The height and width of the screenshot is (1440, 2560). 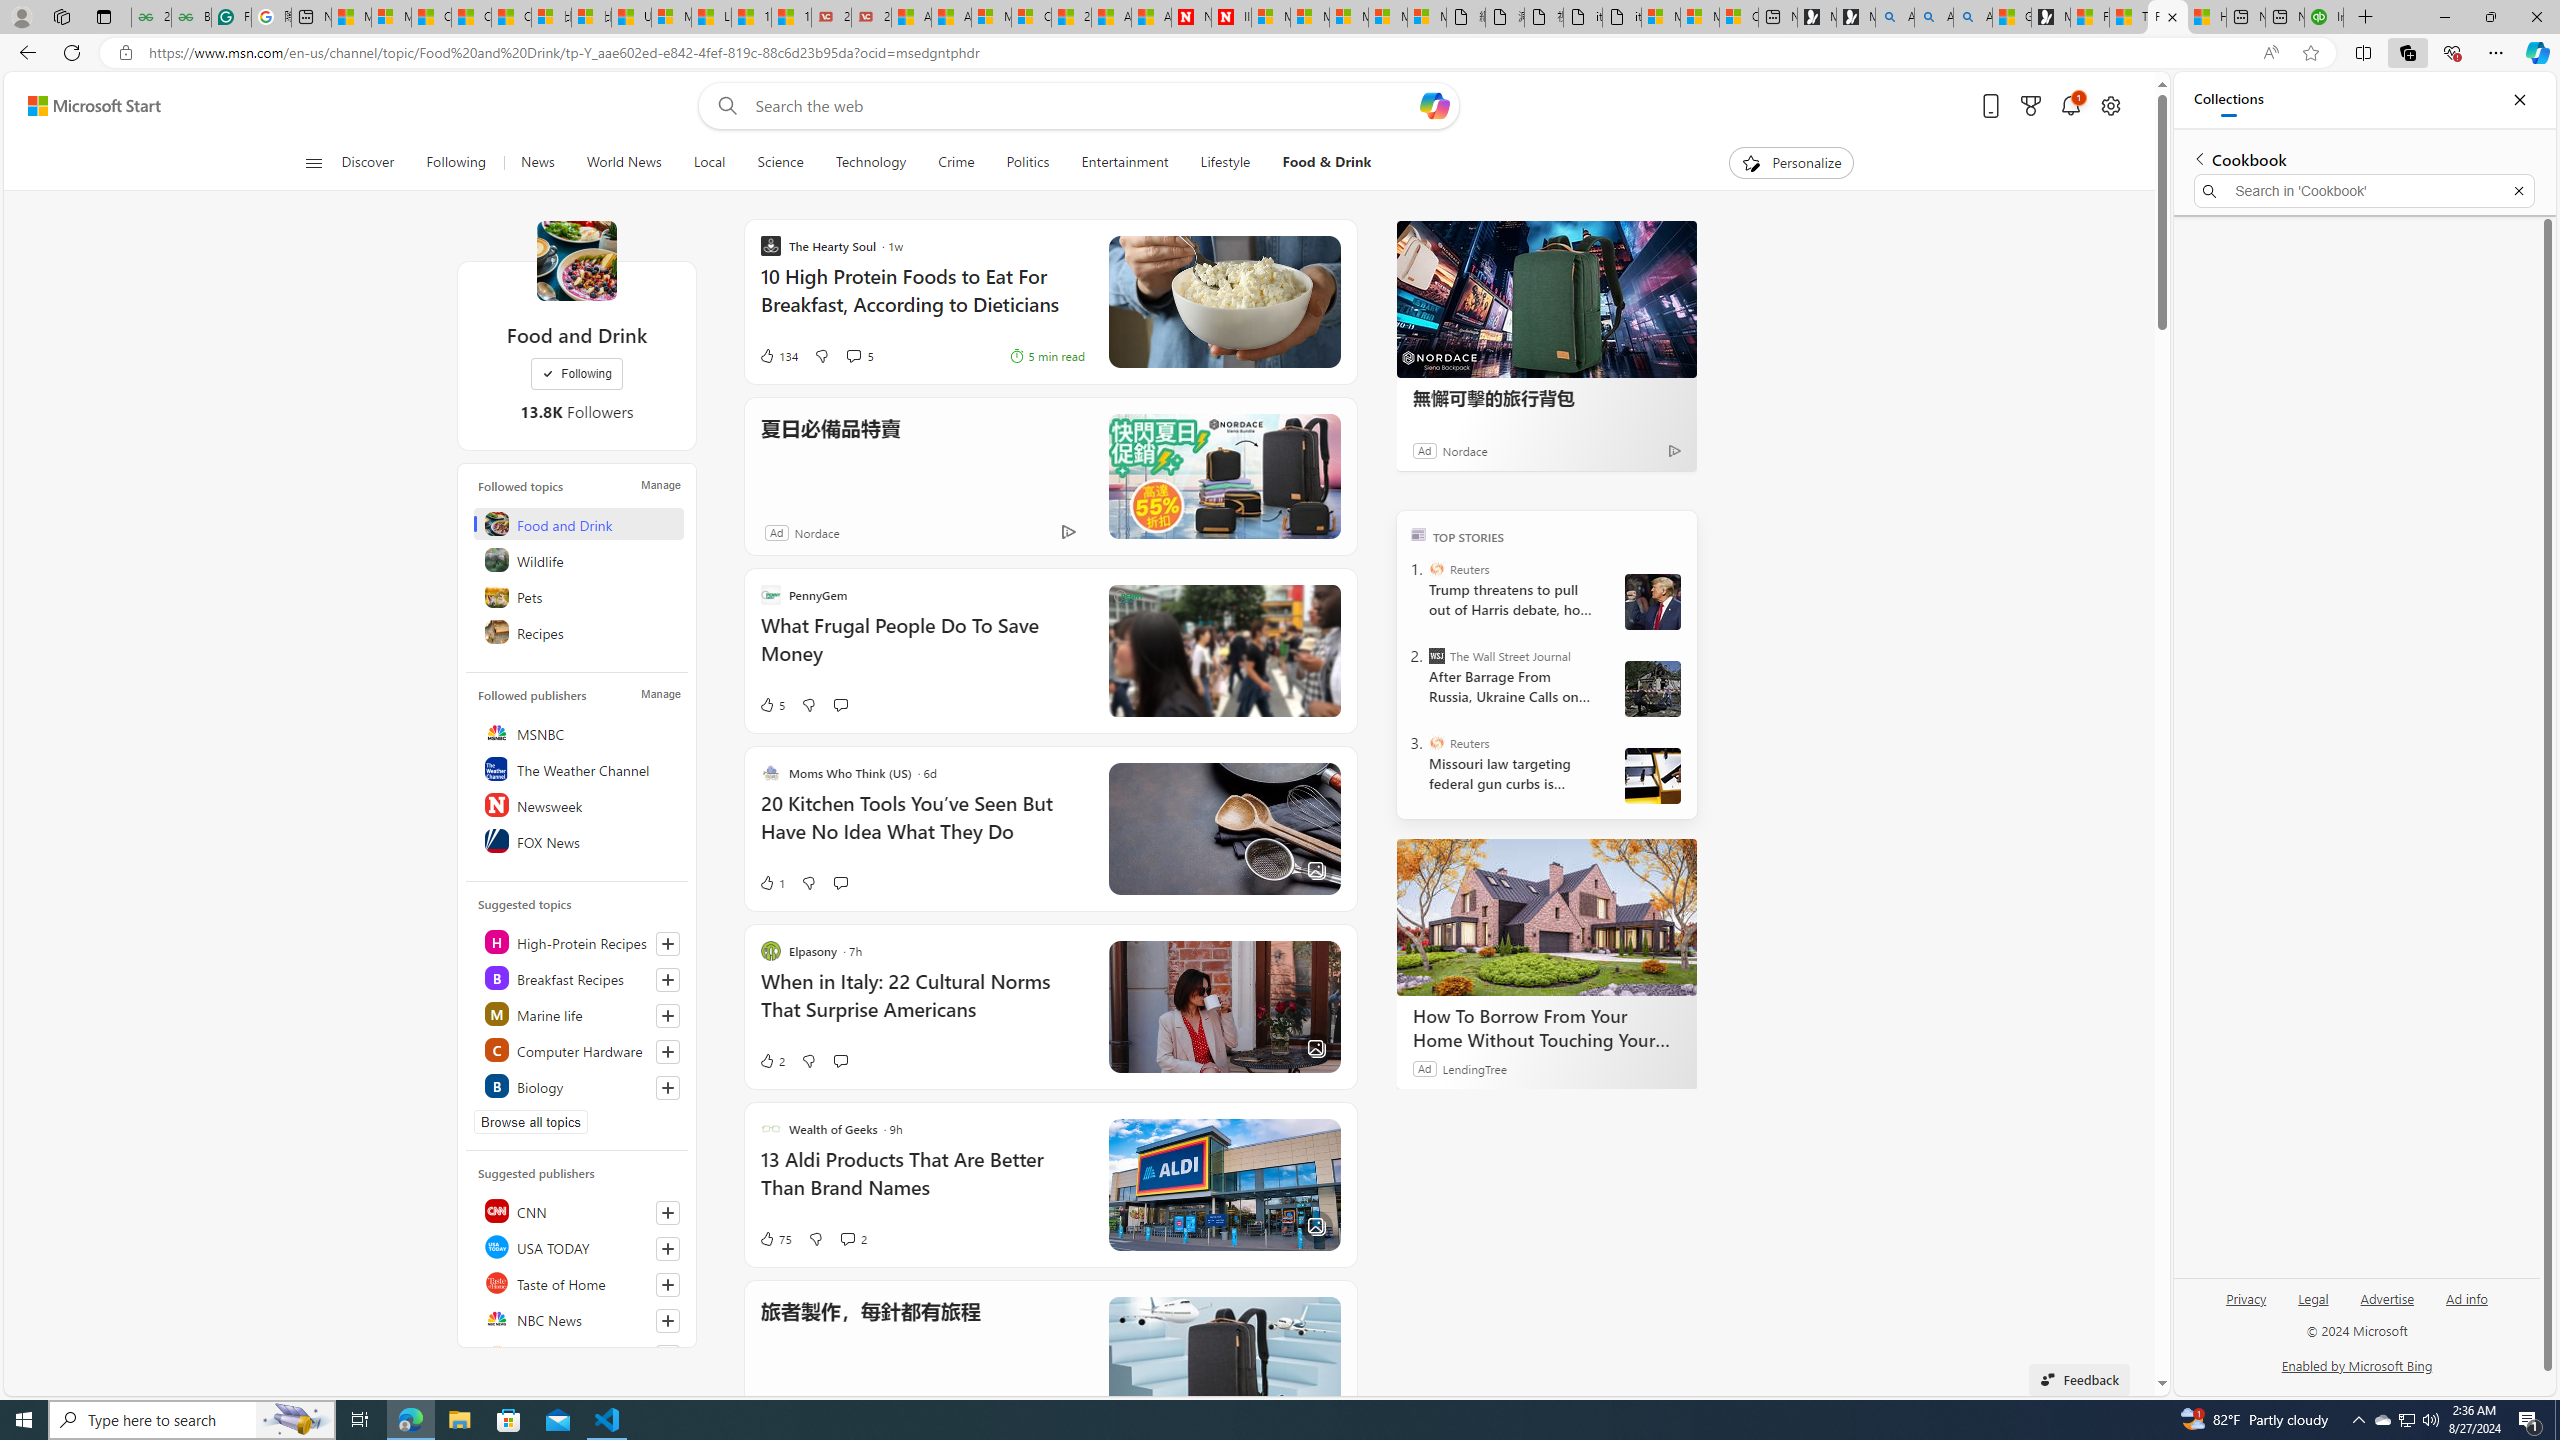 What do you see at coordinates (1224, 650) in the screenshot?
I see `Class: hero-image` at bounding box center [1224, 650].